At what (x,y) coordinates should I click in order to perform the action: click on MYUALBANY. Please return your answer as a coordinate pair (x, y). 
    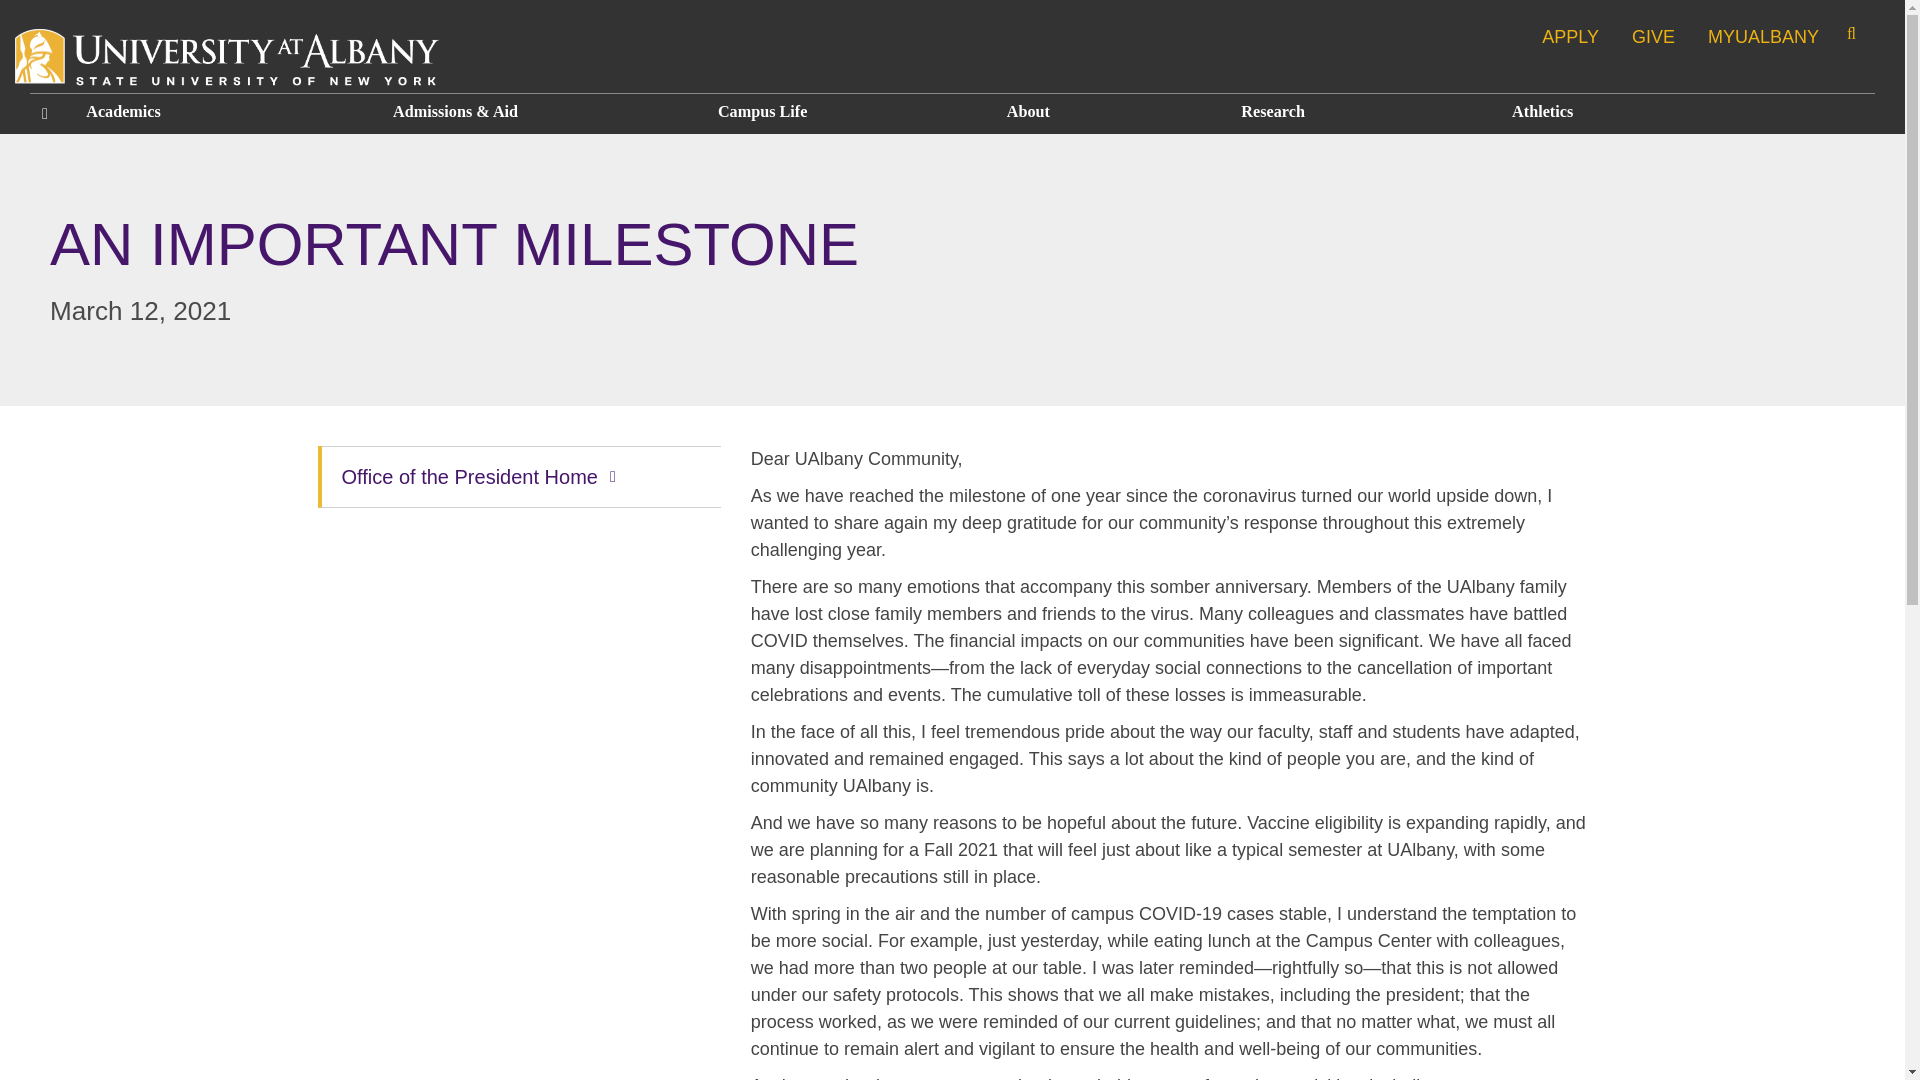
    Looking at the image, I should click on (1764, 36).